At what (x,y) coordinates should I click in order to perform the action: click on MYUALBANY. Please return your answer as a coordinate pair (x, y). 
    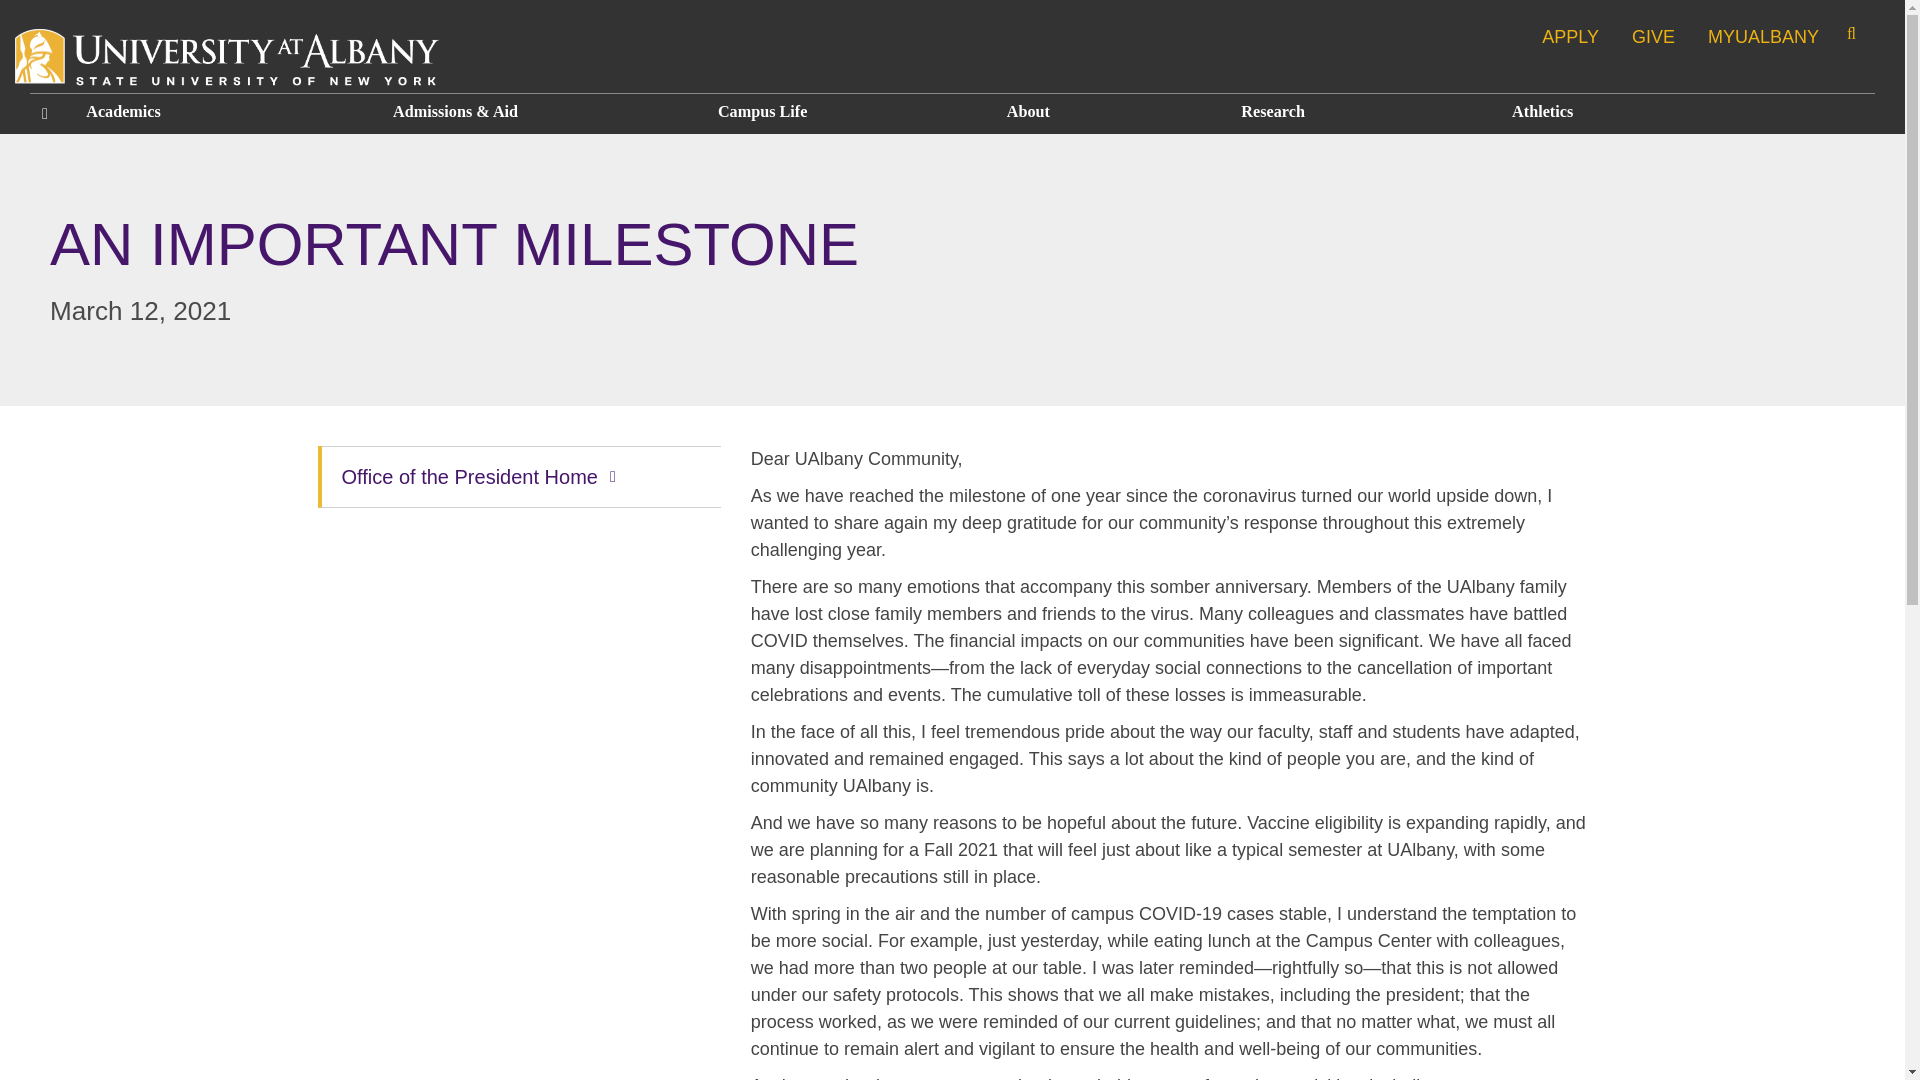
    Looking at the image, I should click on (1764, 36).